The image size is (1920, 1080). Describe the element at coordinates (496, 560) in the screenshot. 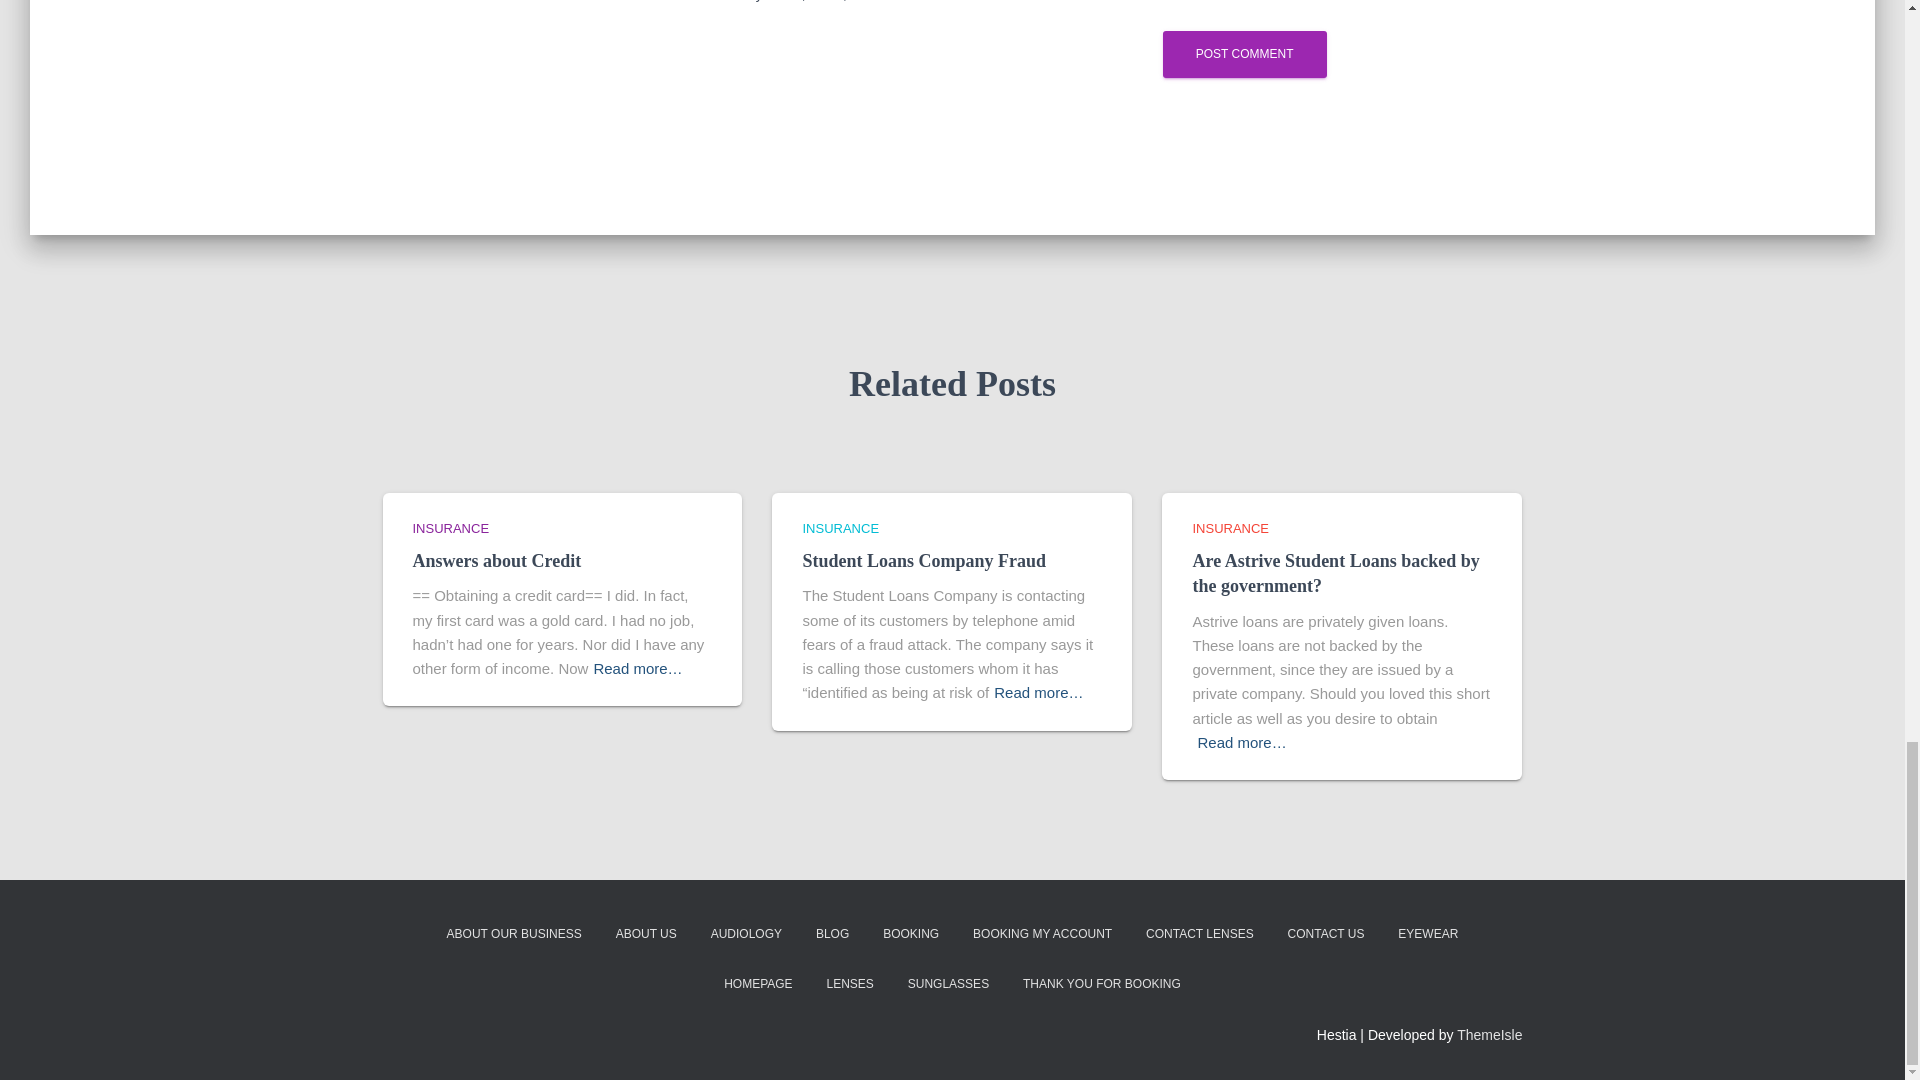

I see `Answers about Credit` at that location.